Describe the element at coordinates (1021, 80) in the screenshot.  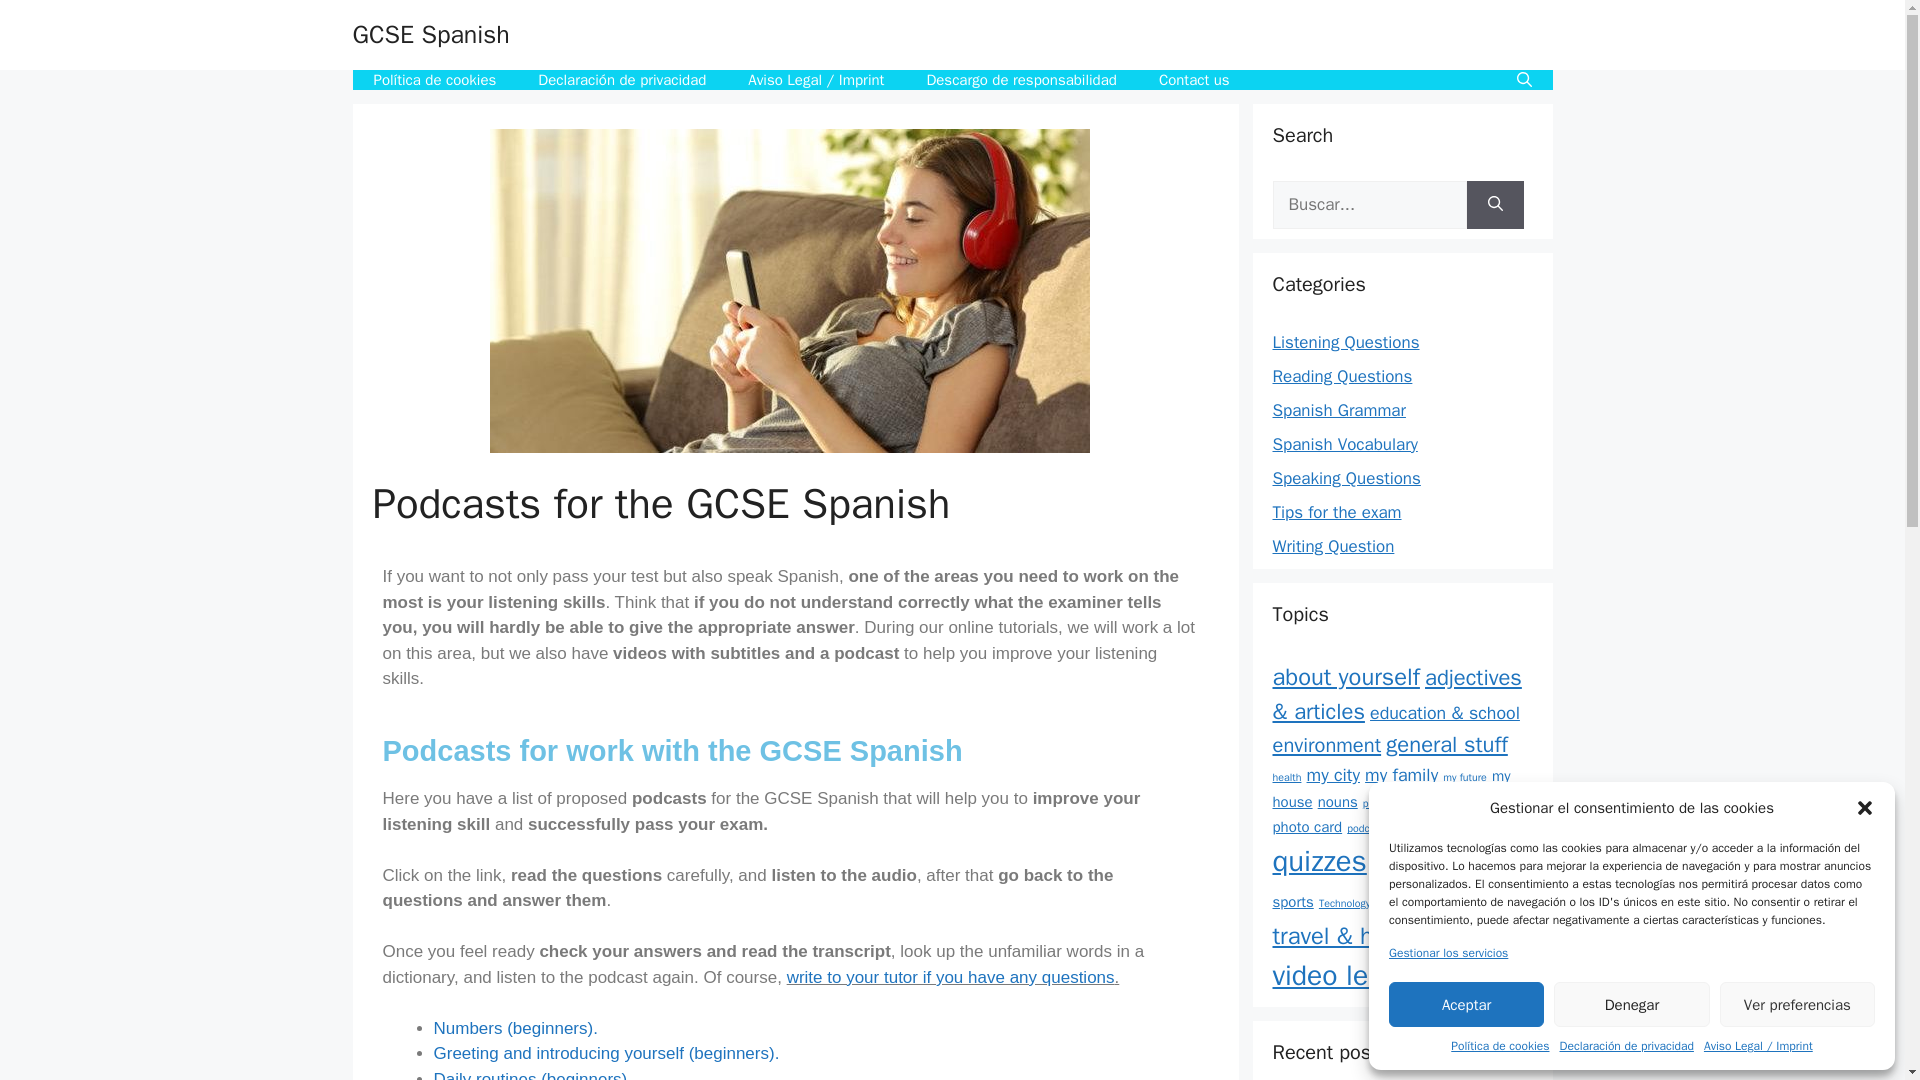
I see `Descargo de responsabilidad` at that location.